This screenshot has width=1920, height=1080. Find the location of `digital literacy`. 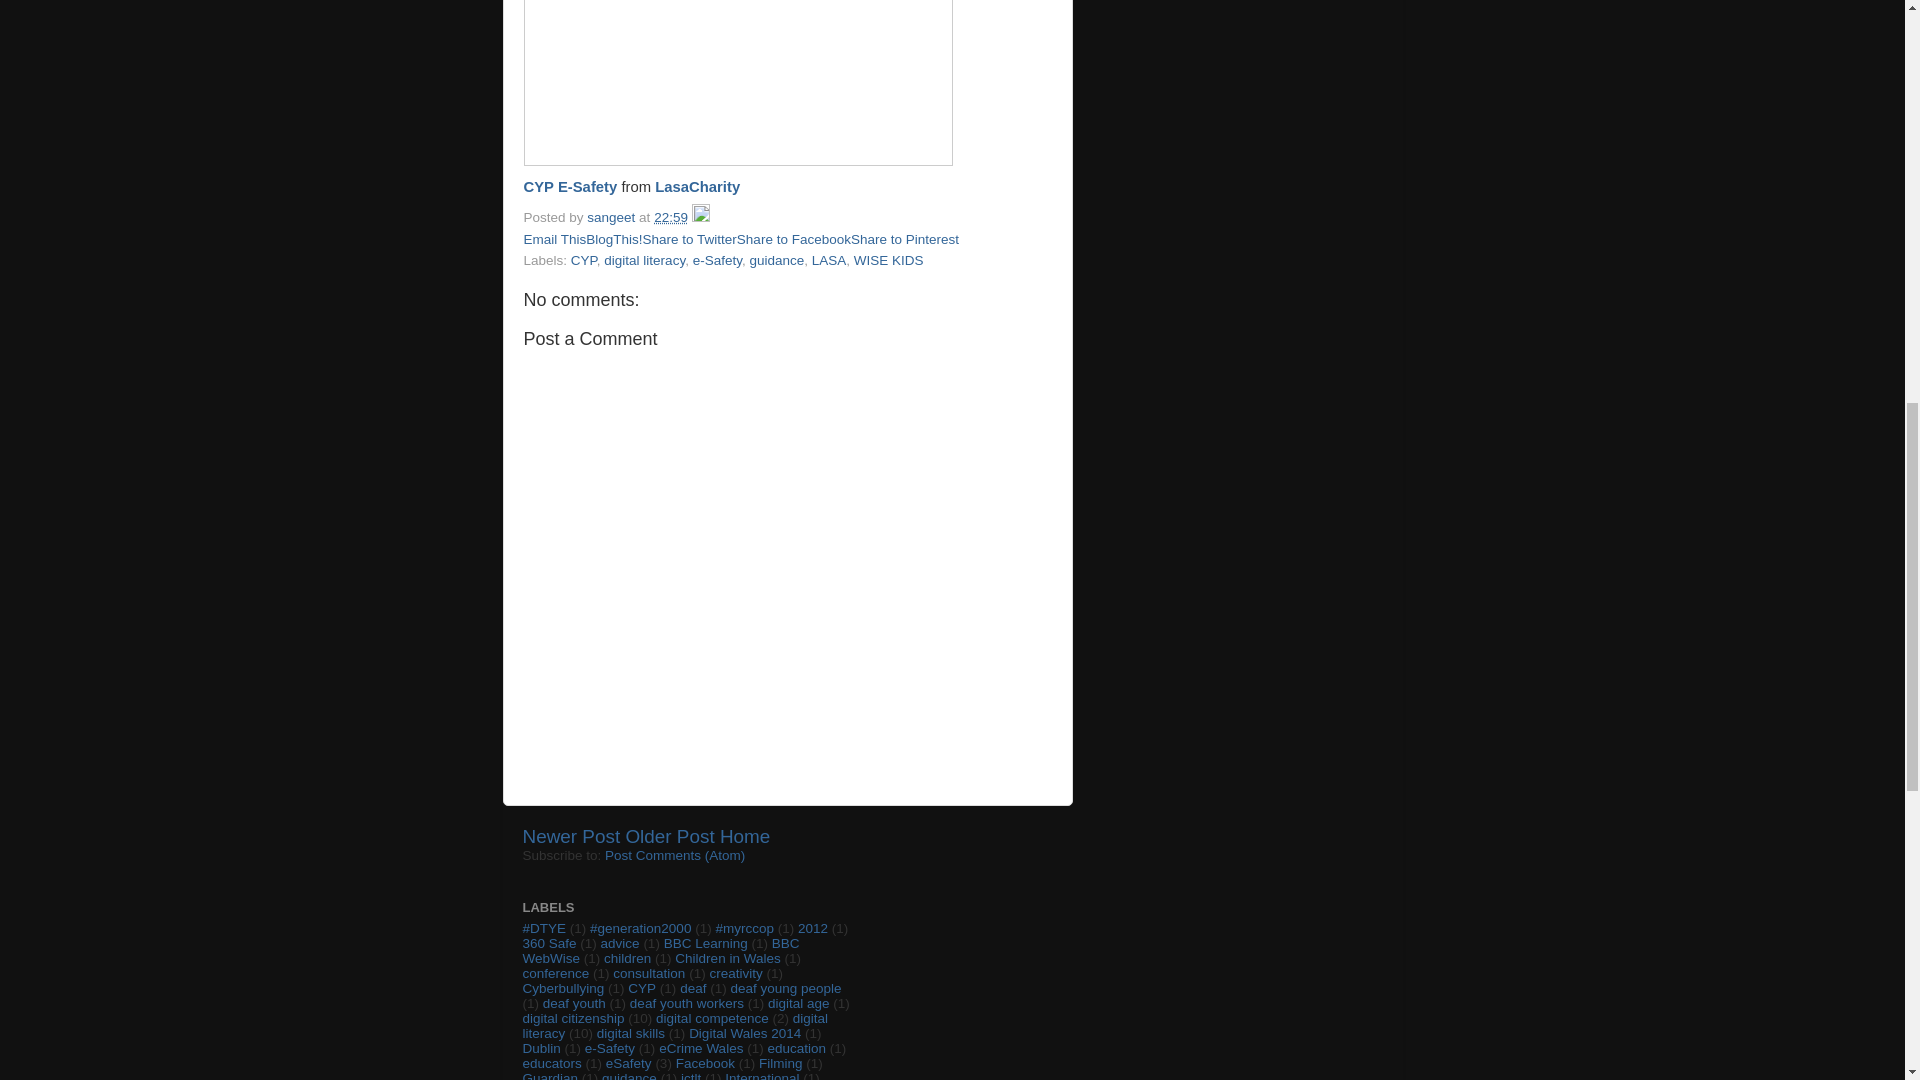

digital literacy is located at coordinates (644, 260).